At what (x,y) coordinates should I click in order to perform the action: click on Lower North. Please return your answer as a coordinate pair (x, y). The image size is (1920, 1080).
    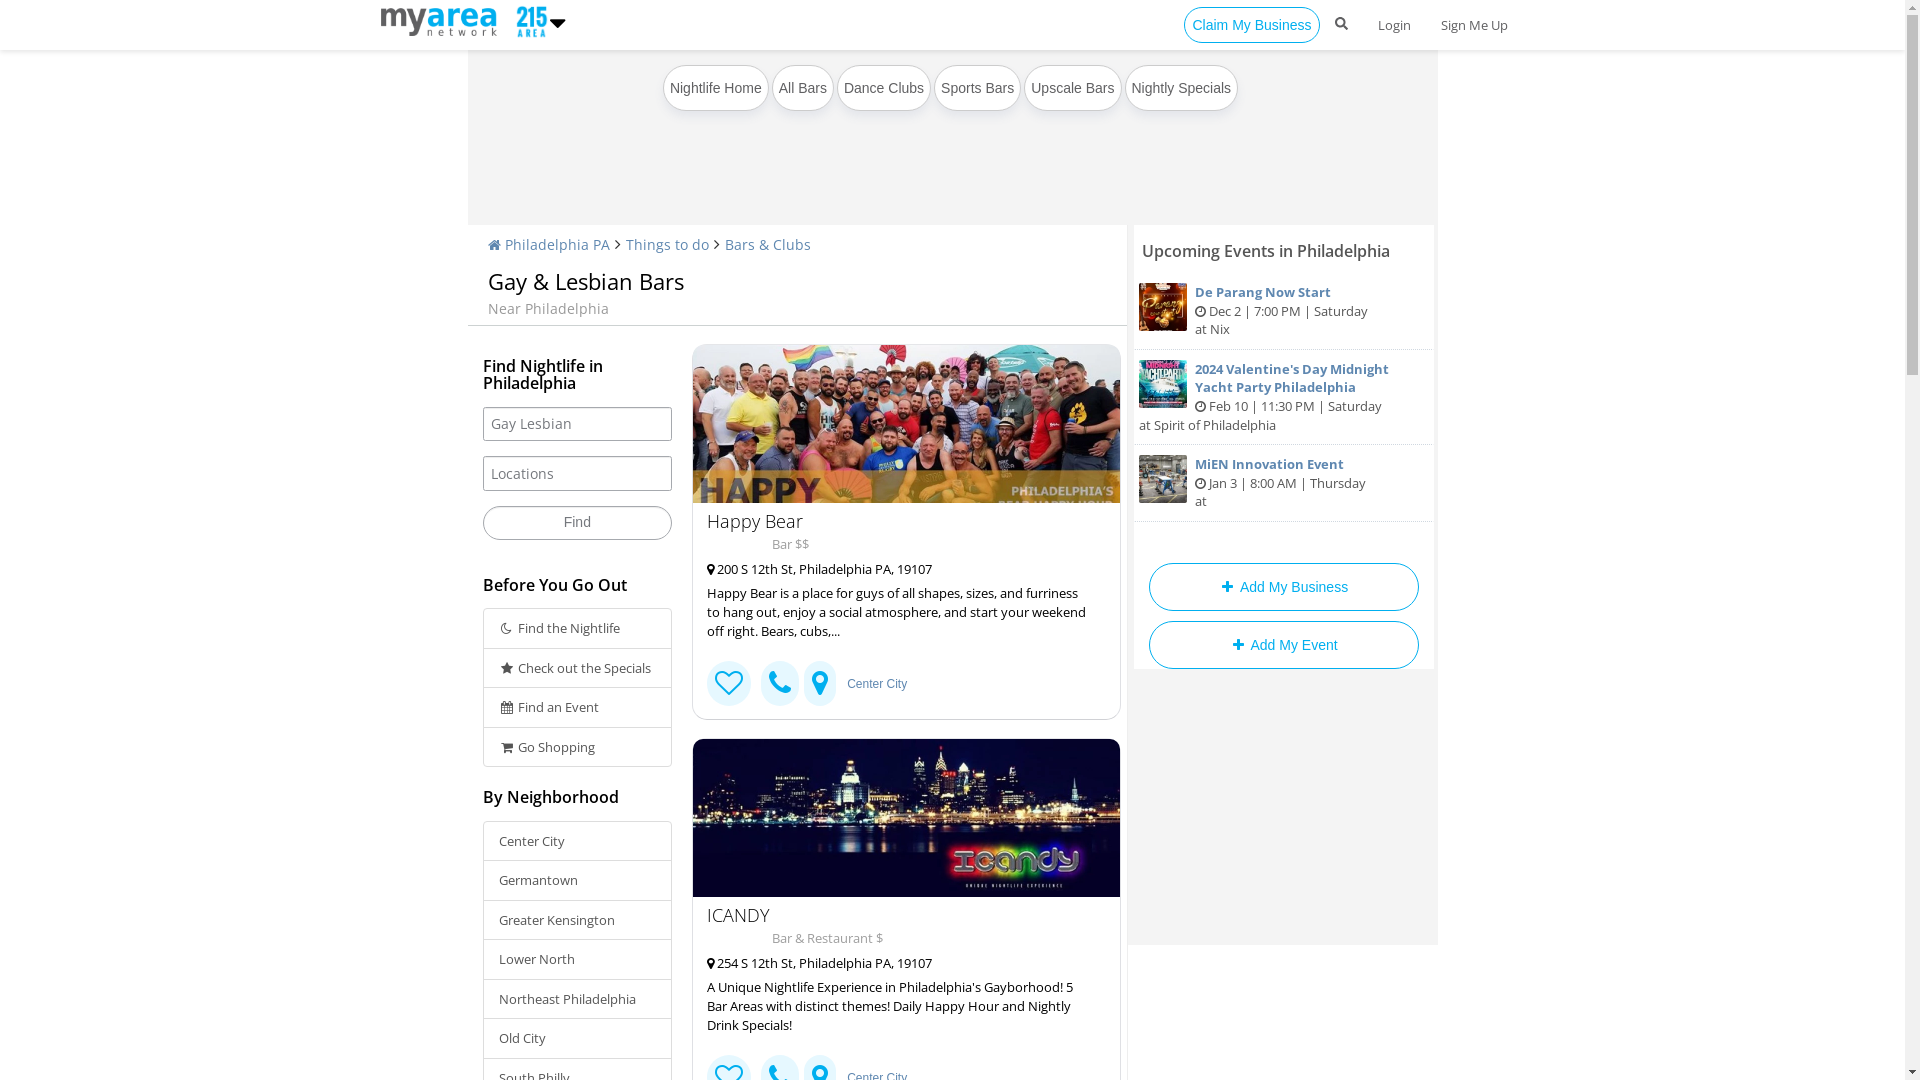
    Looking at the image, I should click on (577, 960).